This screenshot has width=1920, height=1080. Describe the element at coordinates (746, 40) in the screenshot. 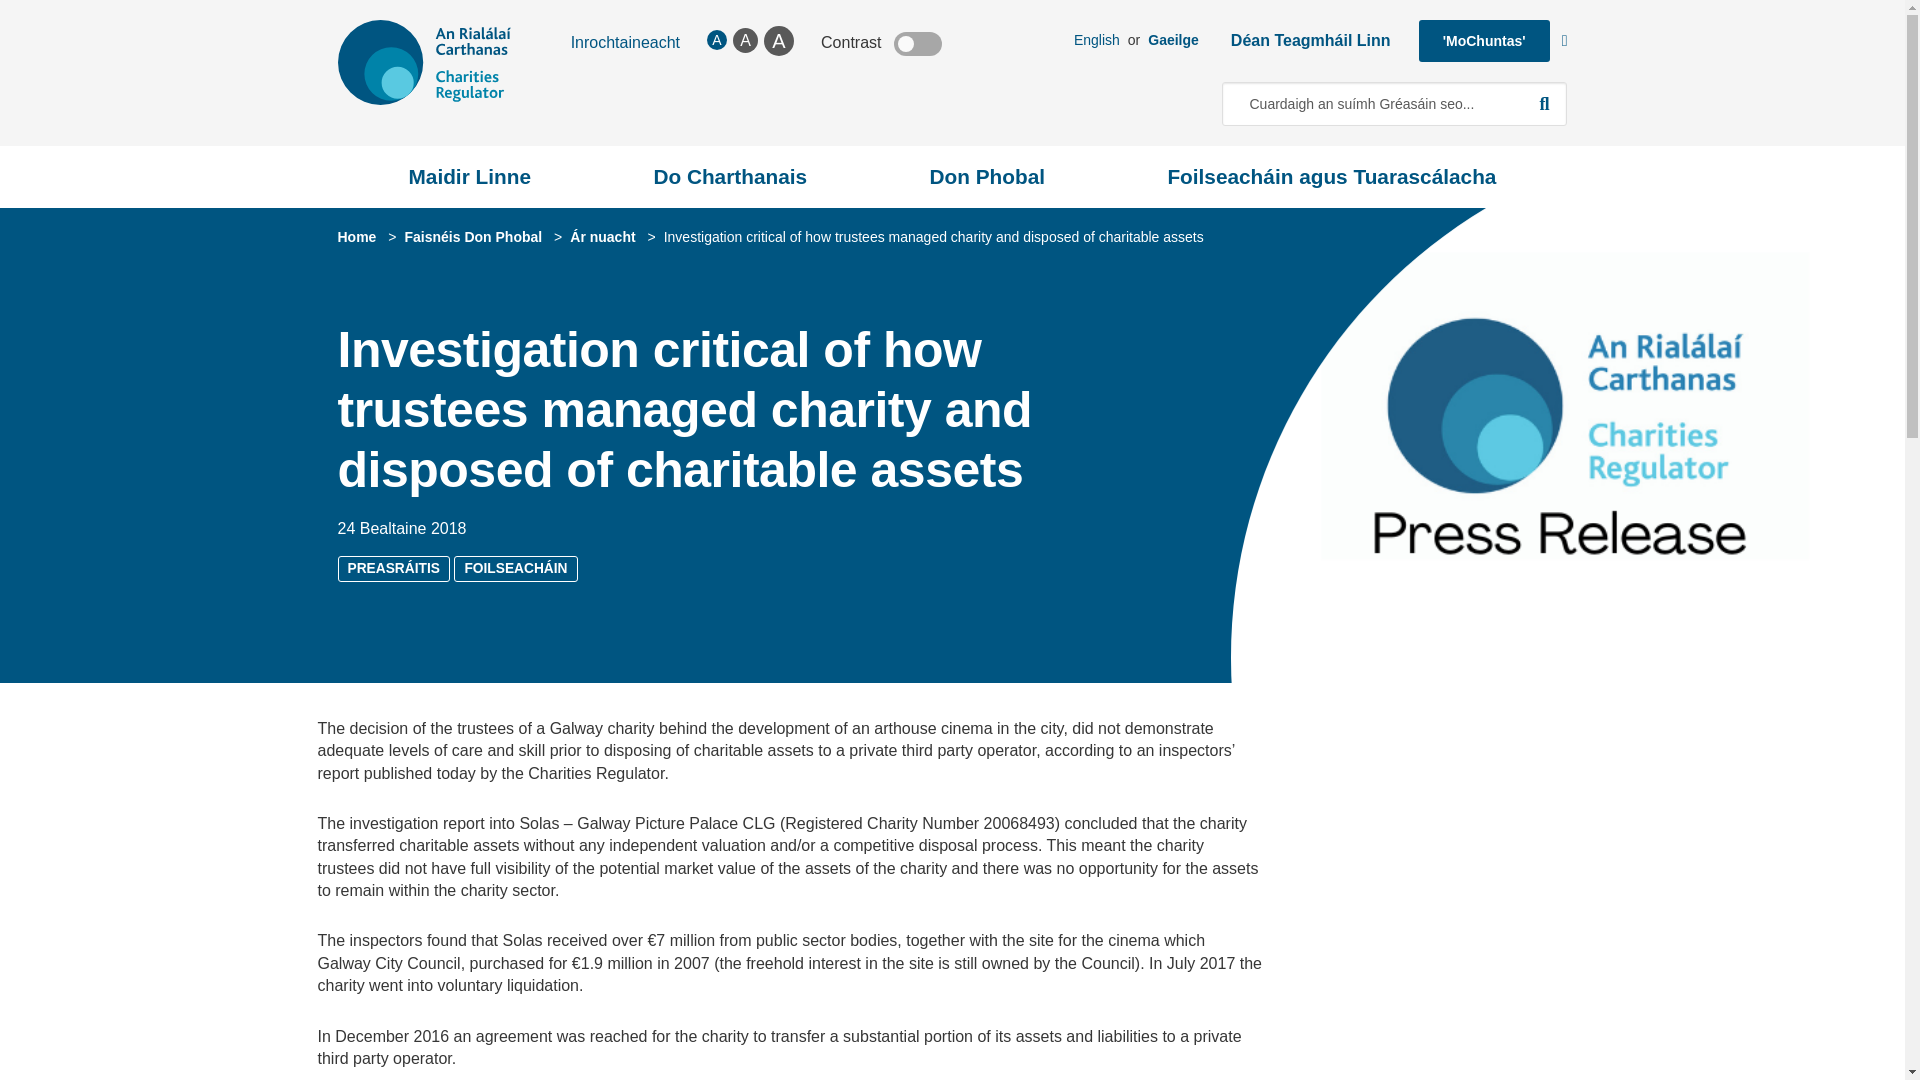

I see `A` at that location.